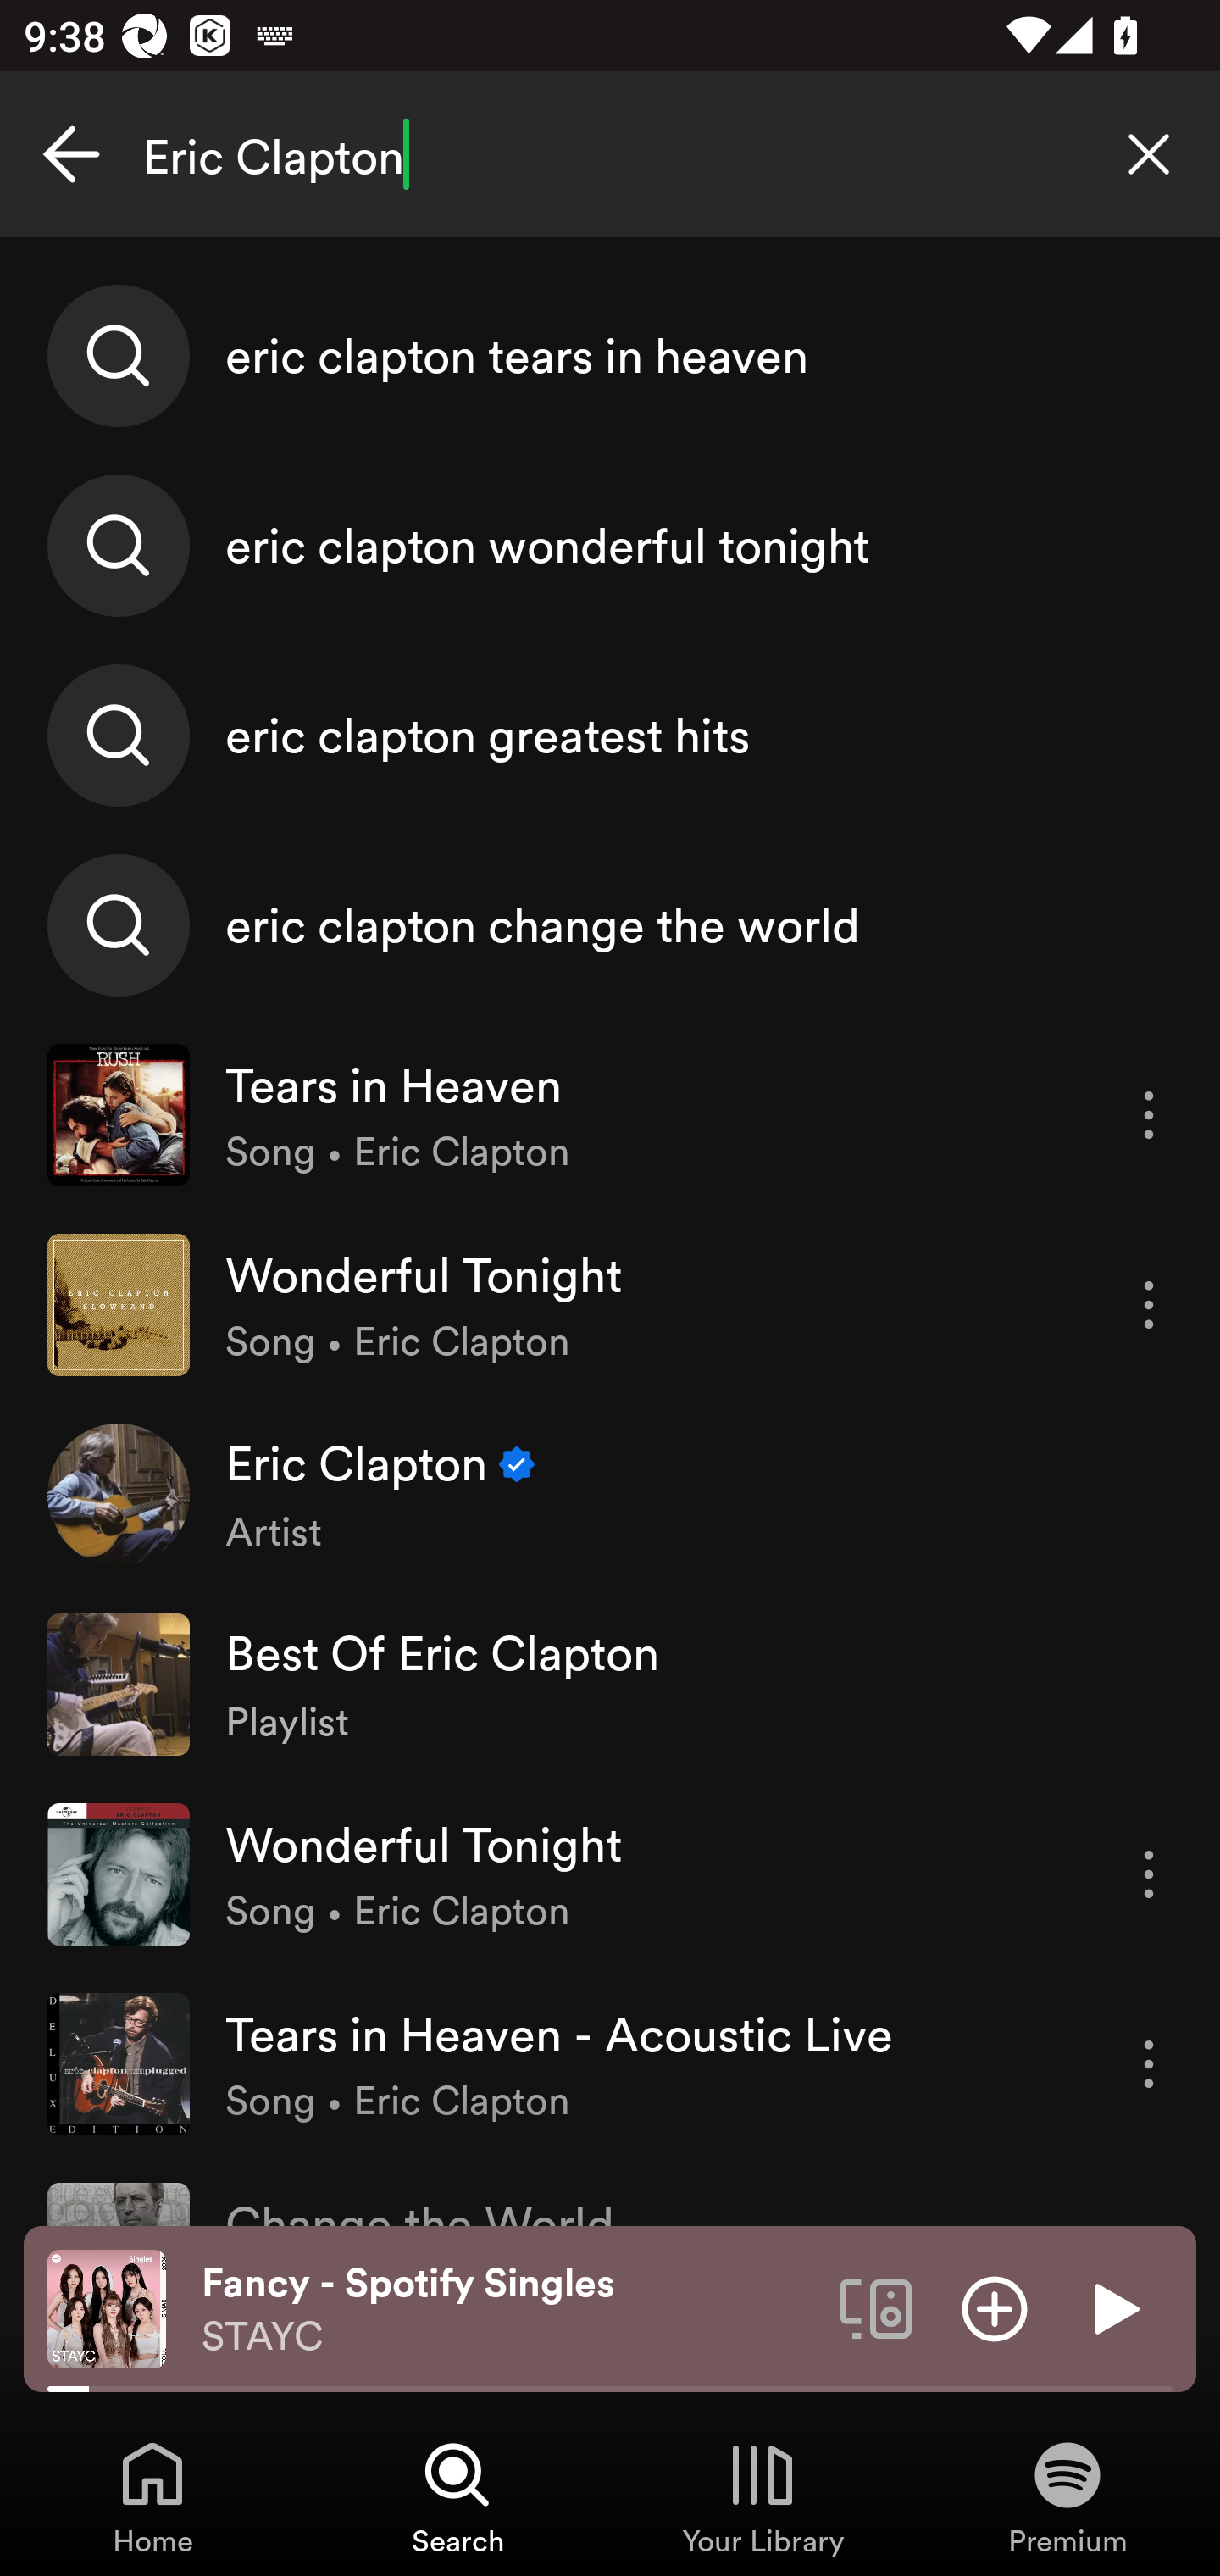  What do you see at coordinates (1149, 154) in the screenshot?
I see `Clear search query` at bounding box center [1149, 154].